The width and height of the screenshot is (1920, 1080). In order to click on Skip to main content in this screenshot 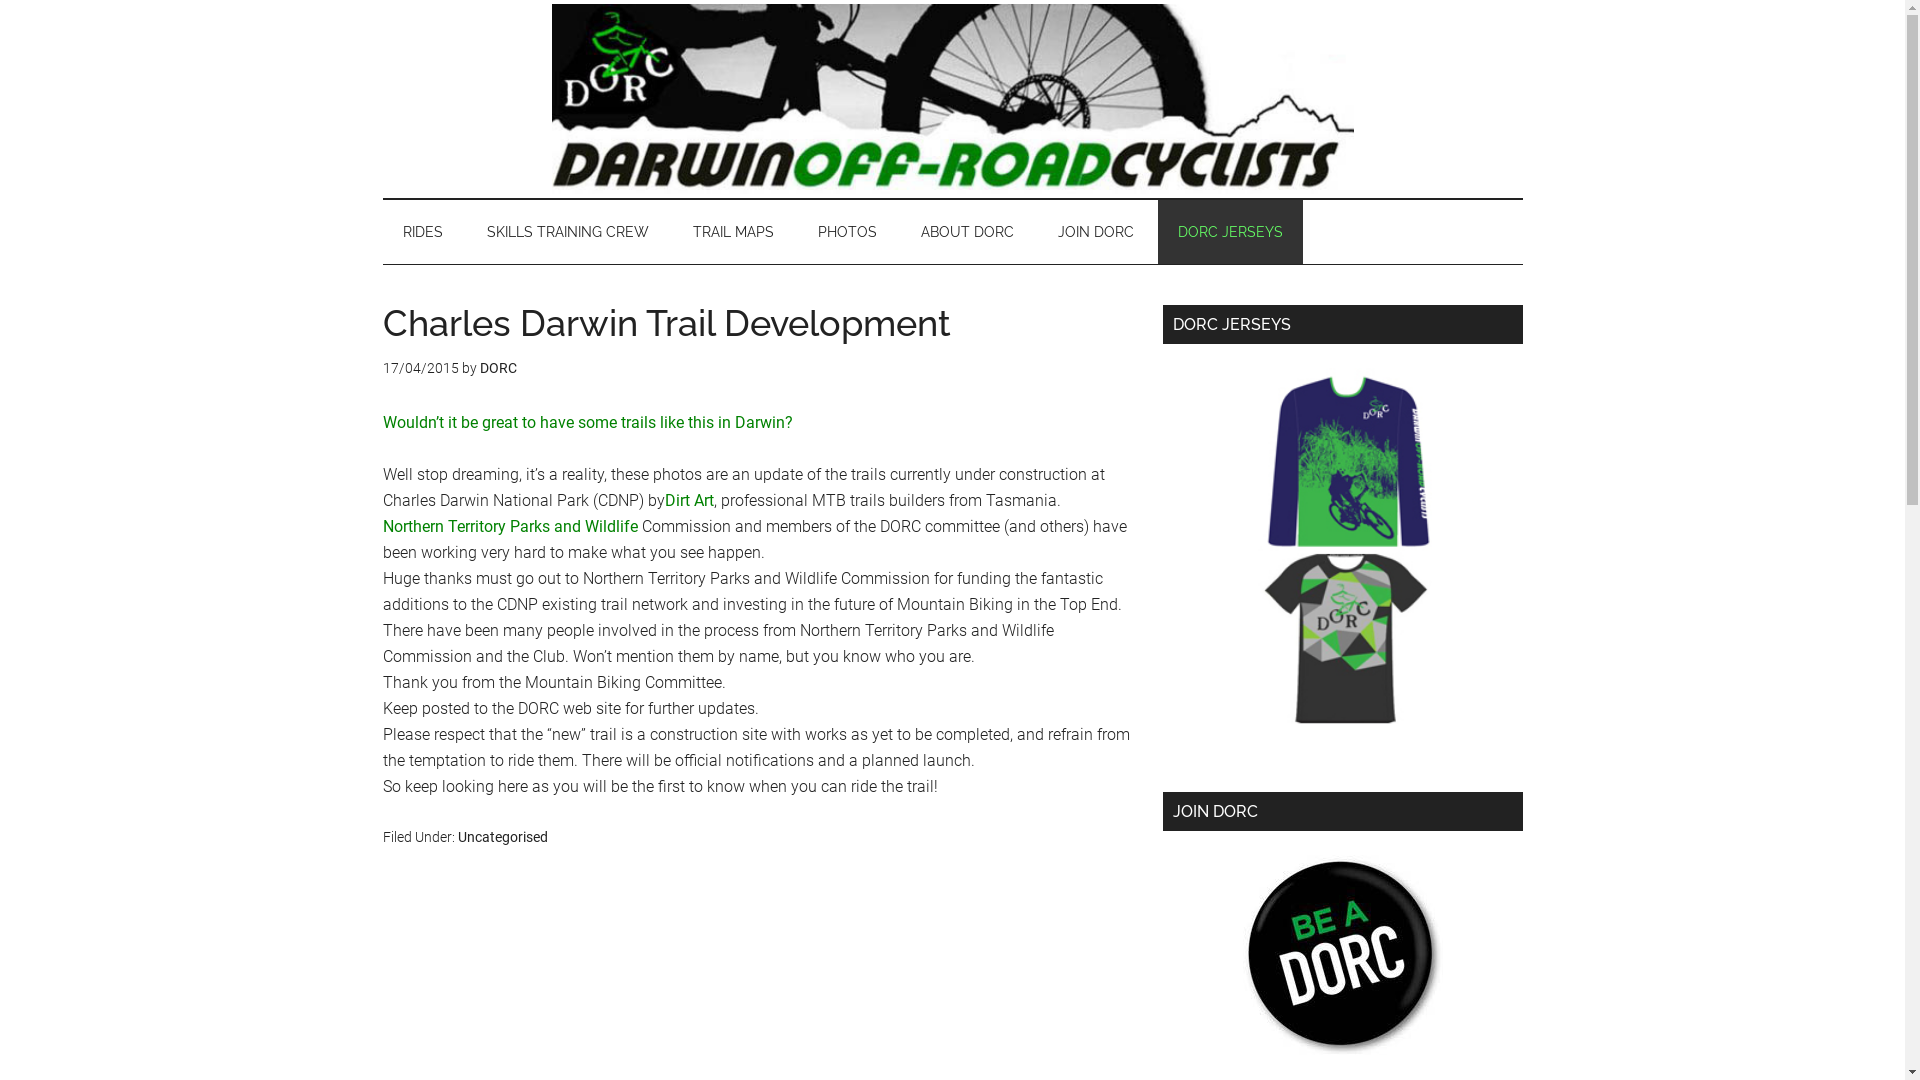, I will do `click(0, 0)`.